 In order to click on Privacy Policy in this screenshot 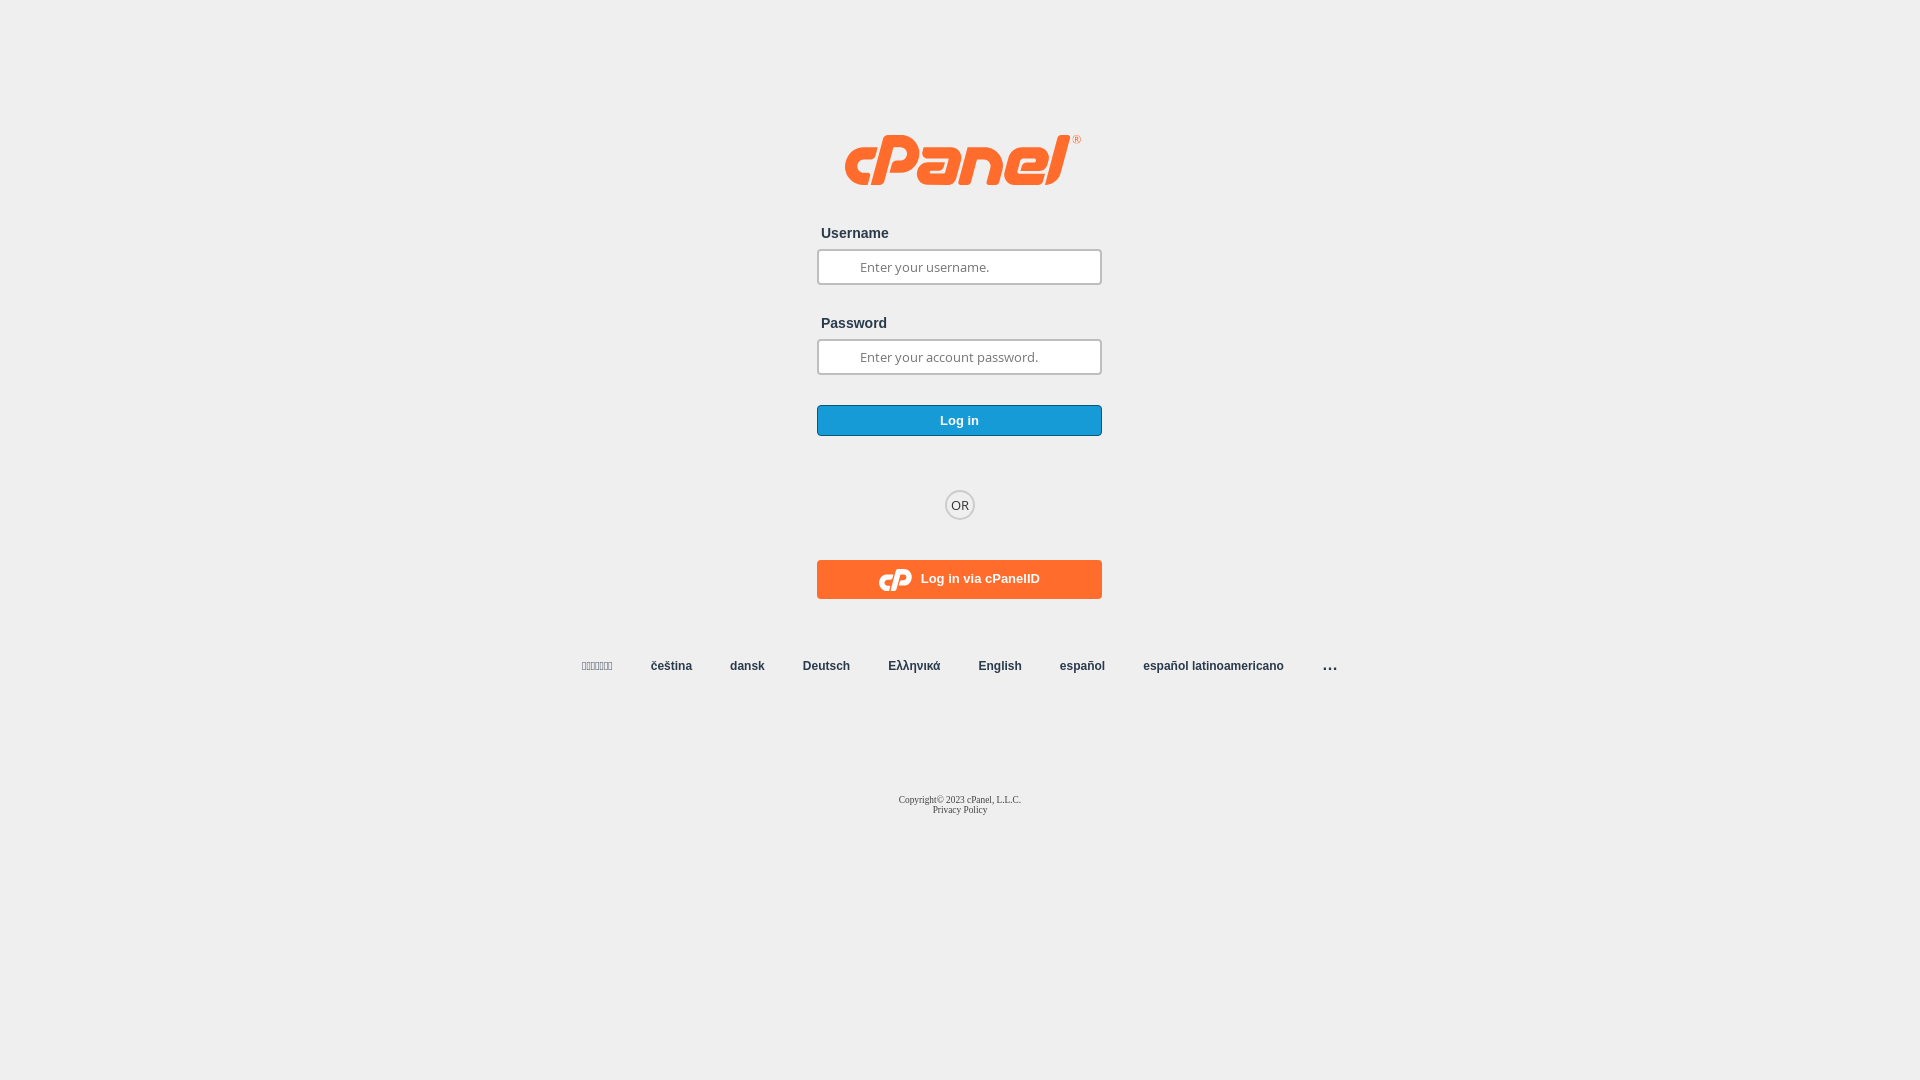, I will do `click(960, 810)`.